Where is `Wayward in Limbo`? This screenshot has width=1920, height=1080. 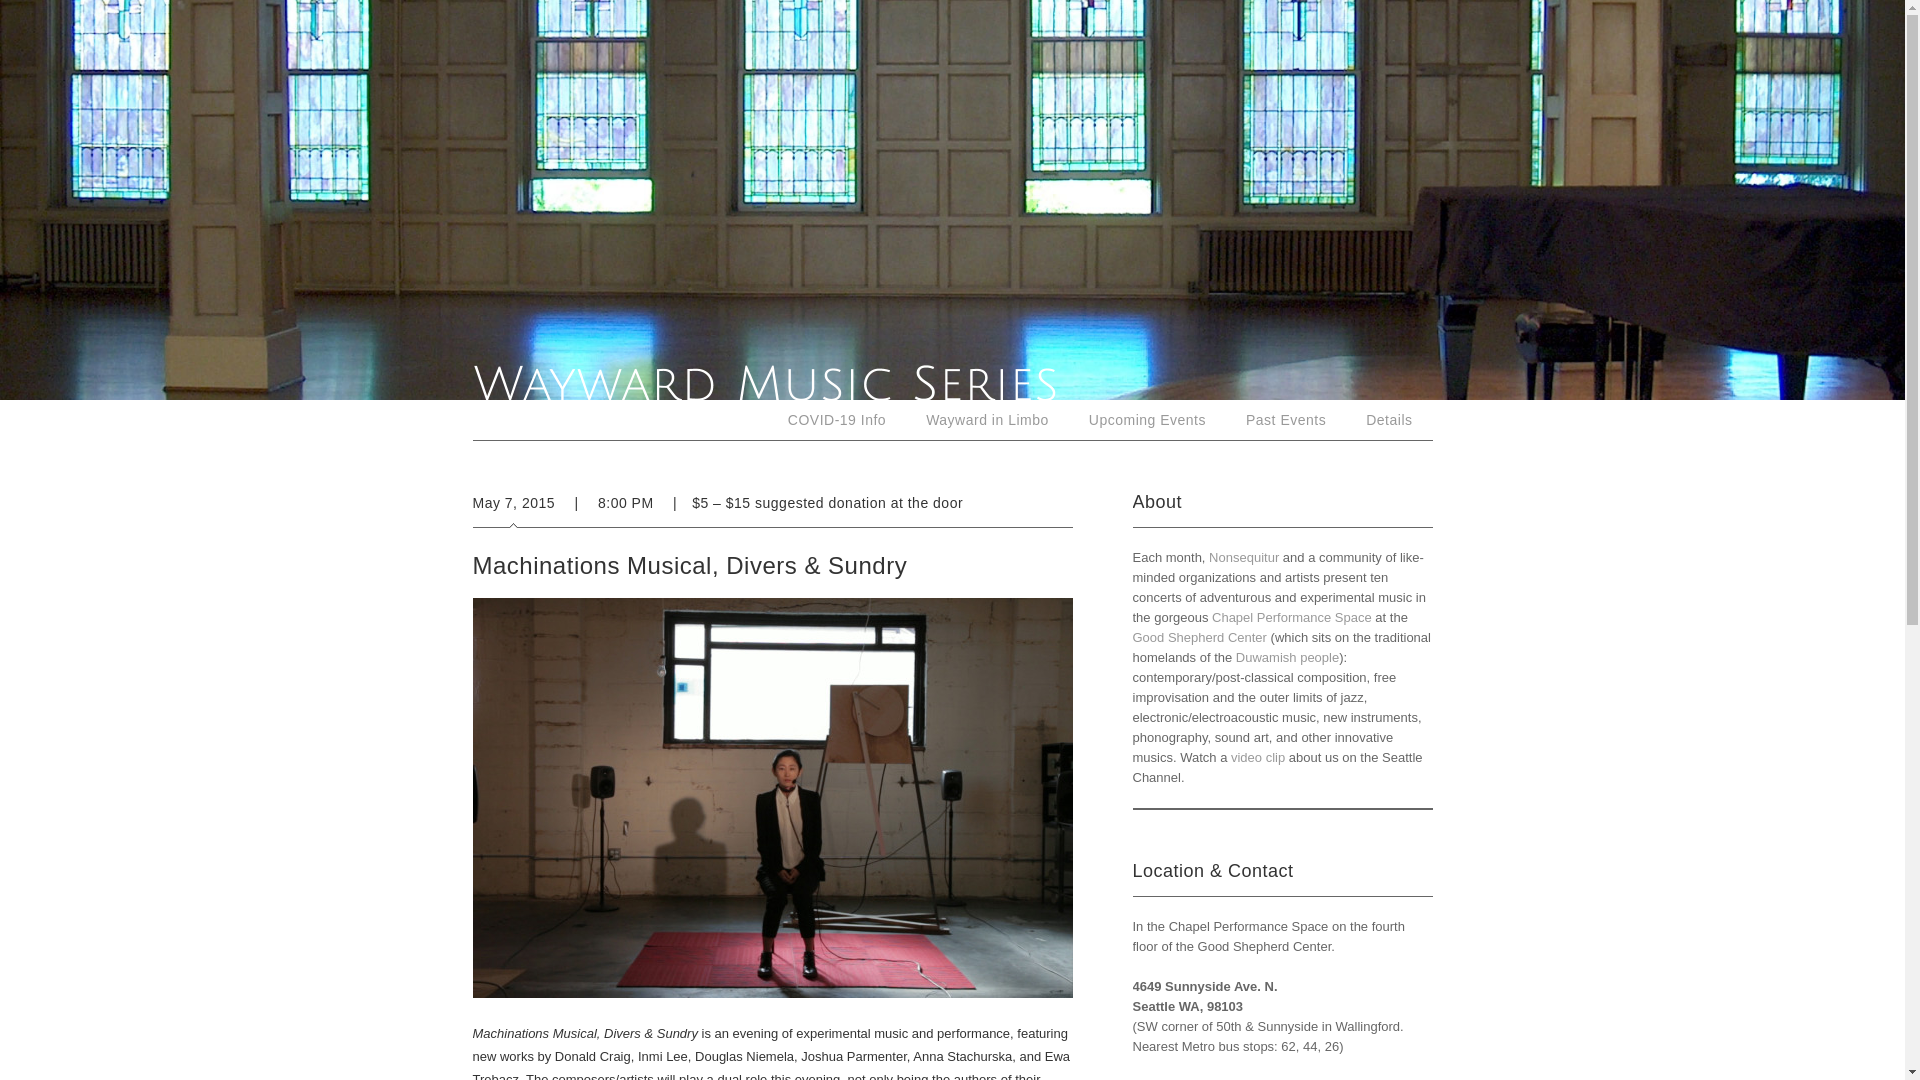 Wayward in Limbo is located at coordinates (988, 420).